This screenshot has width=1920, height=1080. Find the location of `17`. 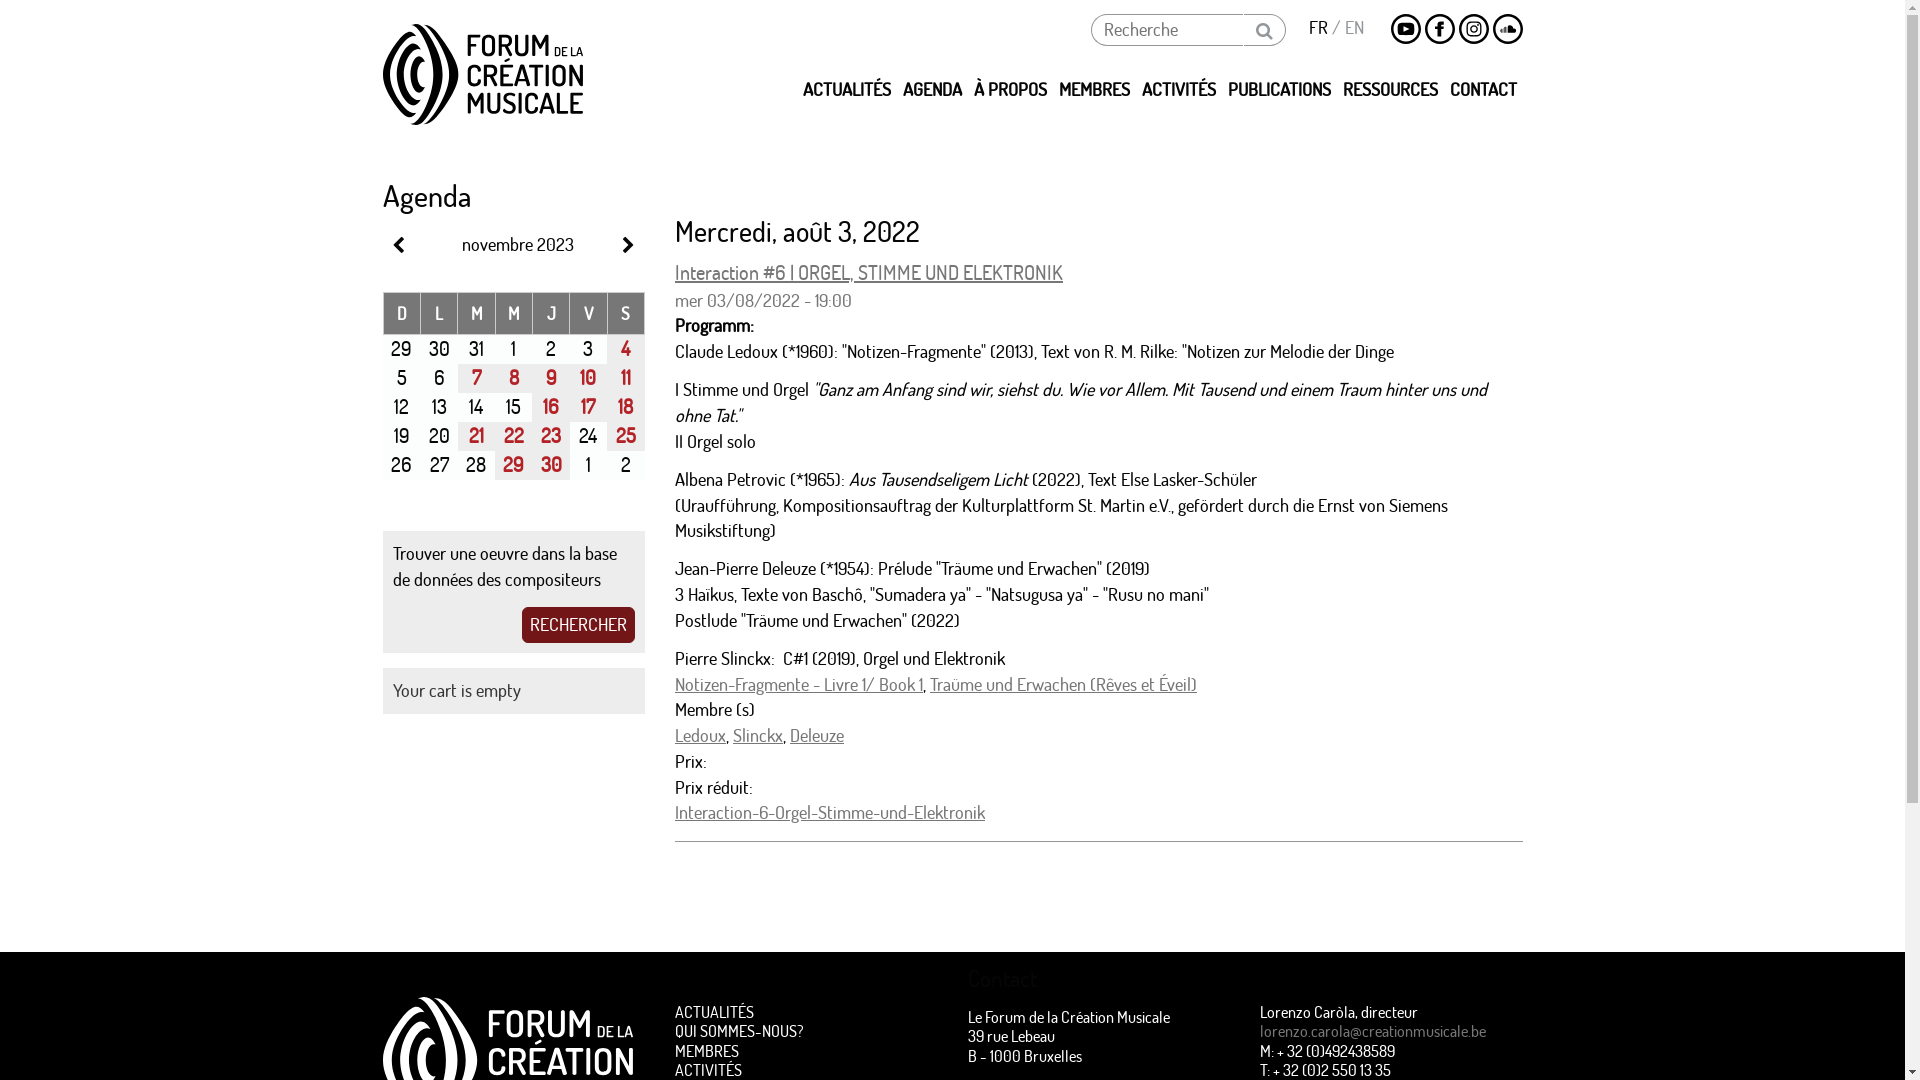

17 is located at coordinates (588, 406).